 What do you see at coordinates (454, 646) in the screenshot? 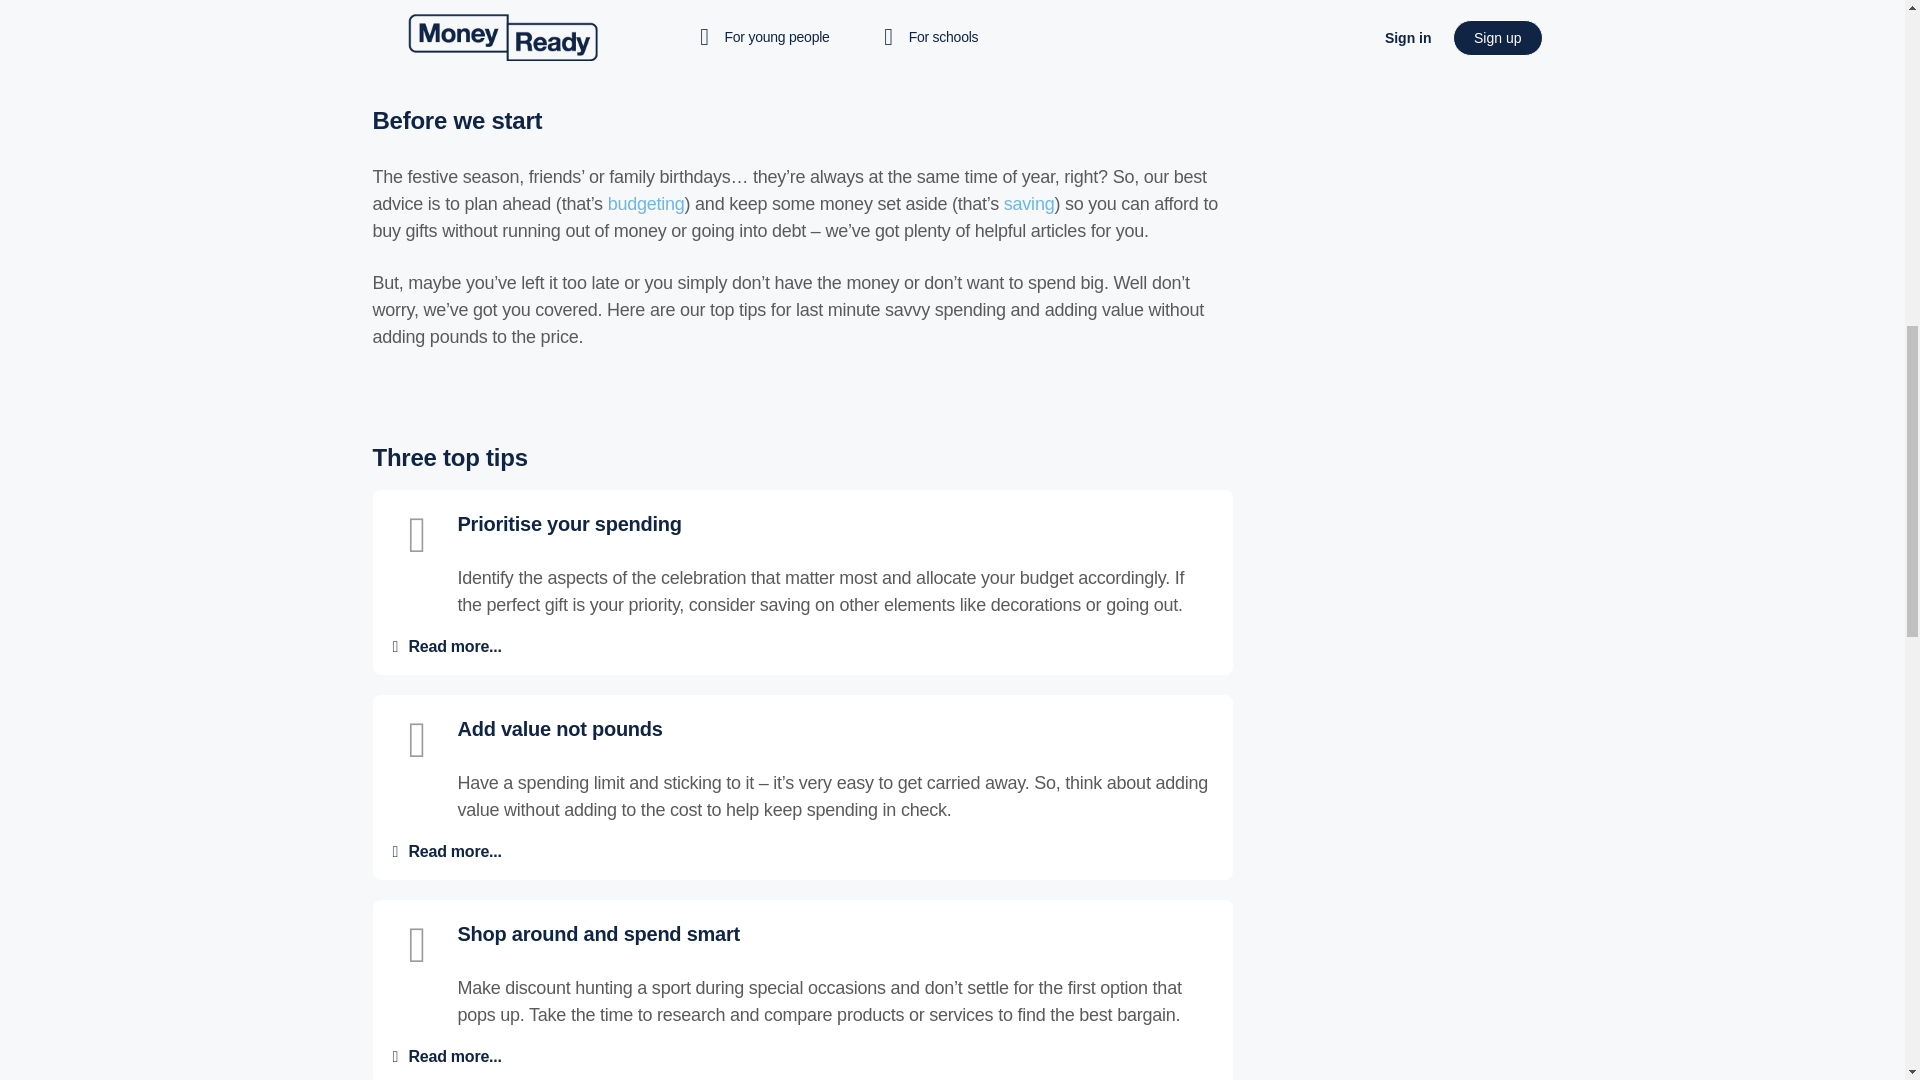
I see `Read more...` at bounding box center [454, 646].